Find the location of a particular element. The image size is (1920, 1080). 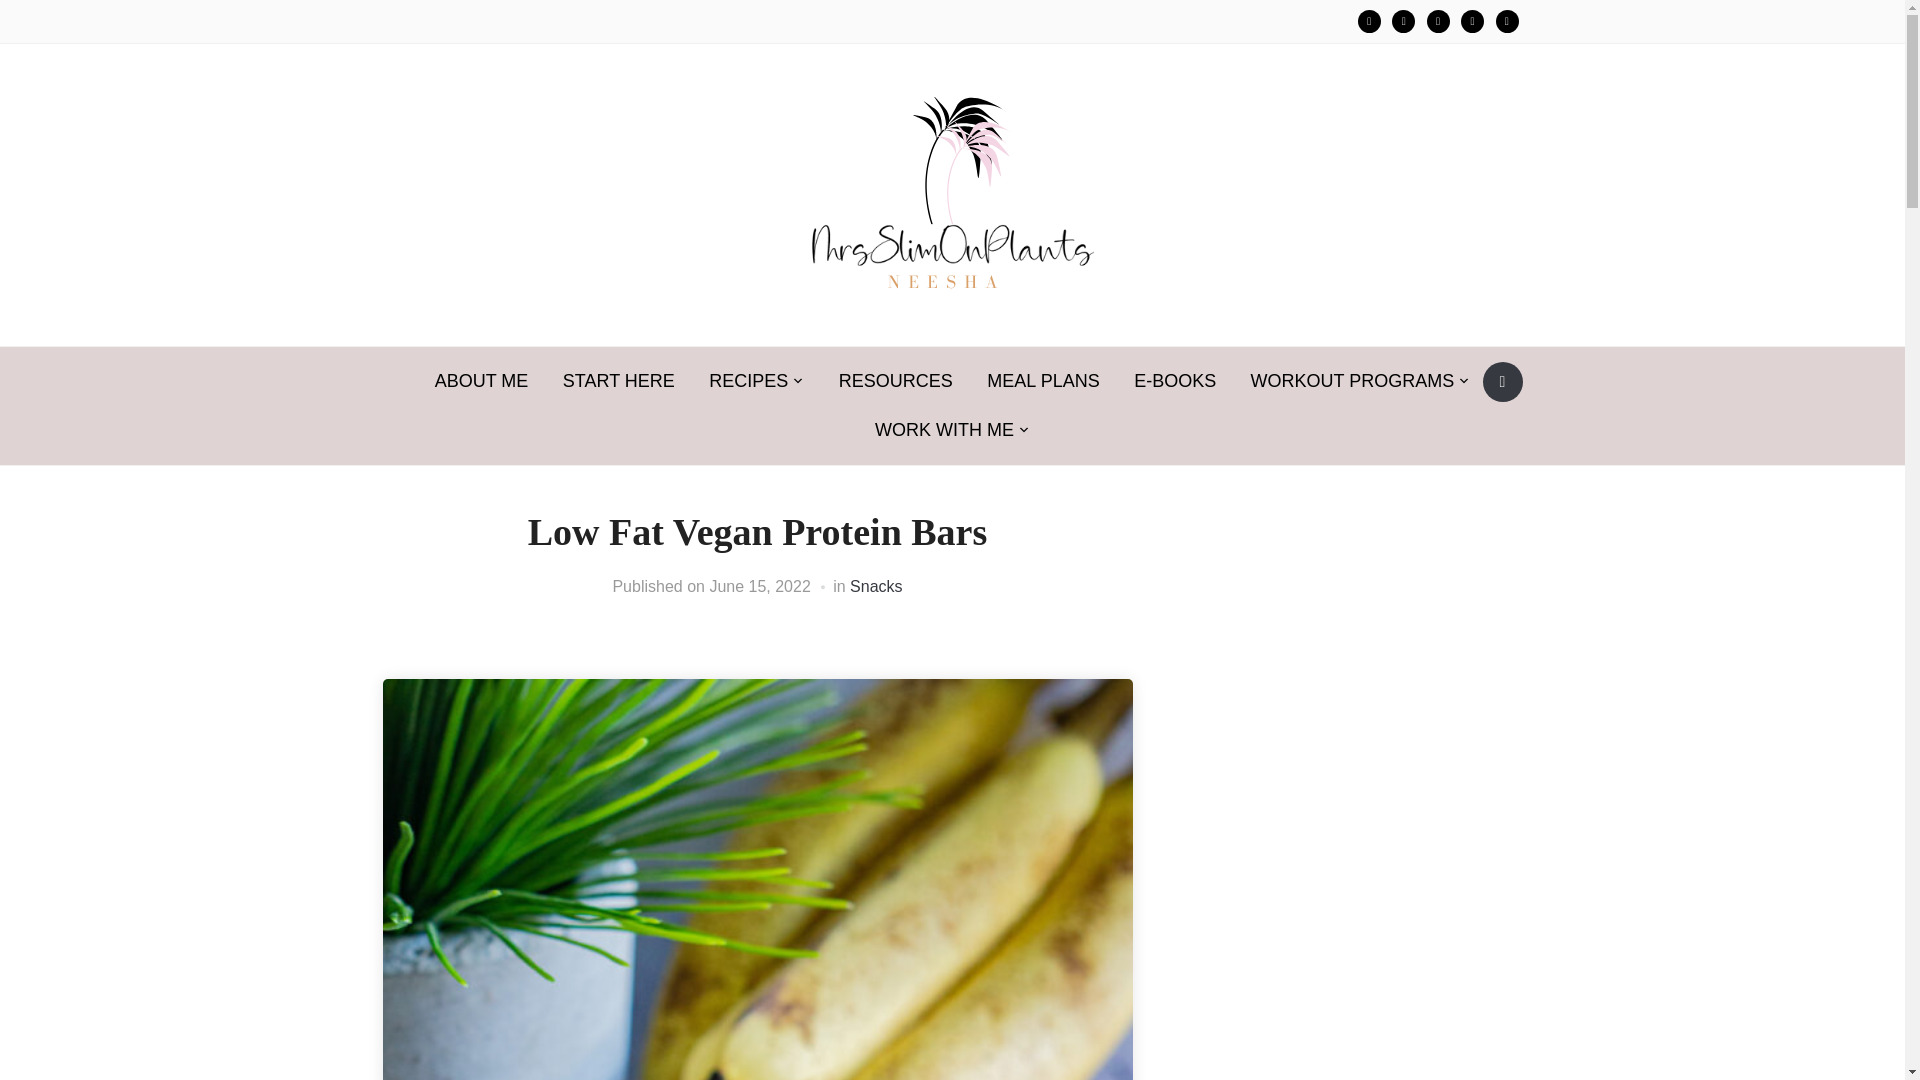

facebook is located at coordinates (1472, 21).